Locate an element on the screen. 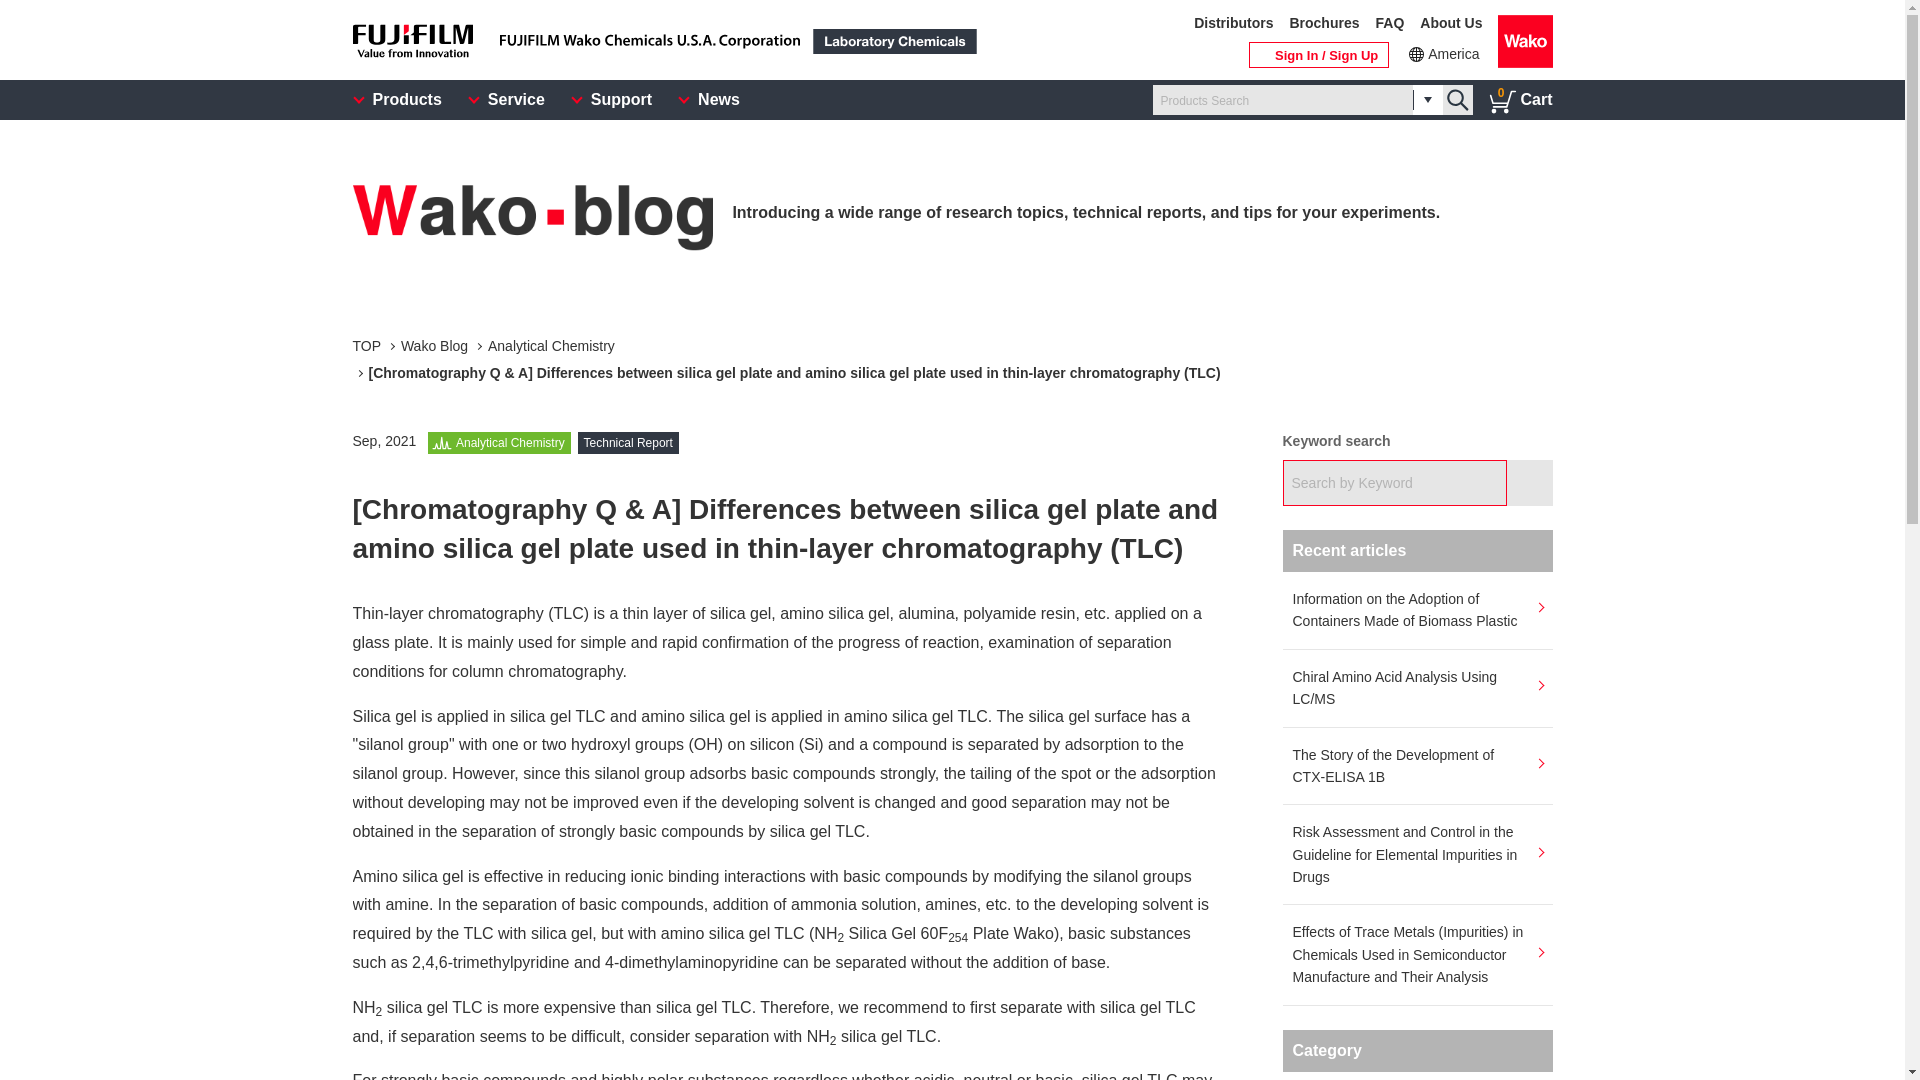  TOP is located at coordinates (1442, 54).